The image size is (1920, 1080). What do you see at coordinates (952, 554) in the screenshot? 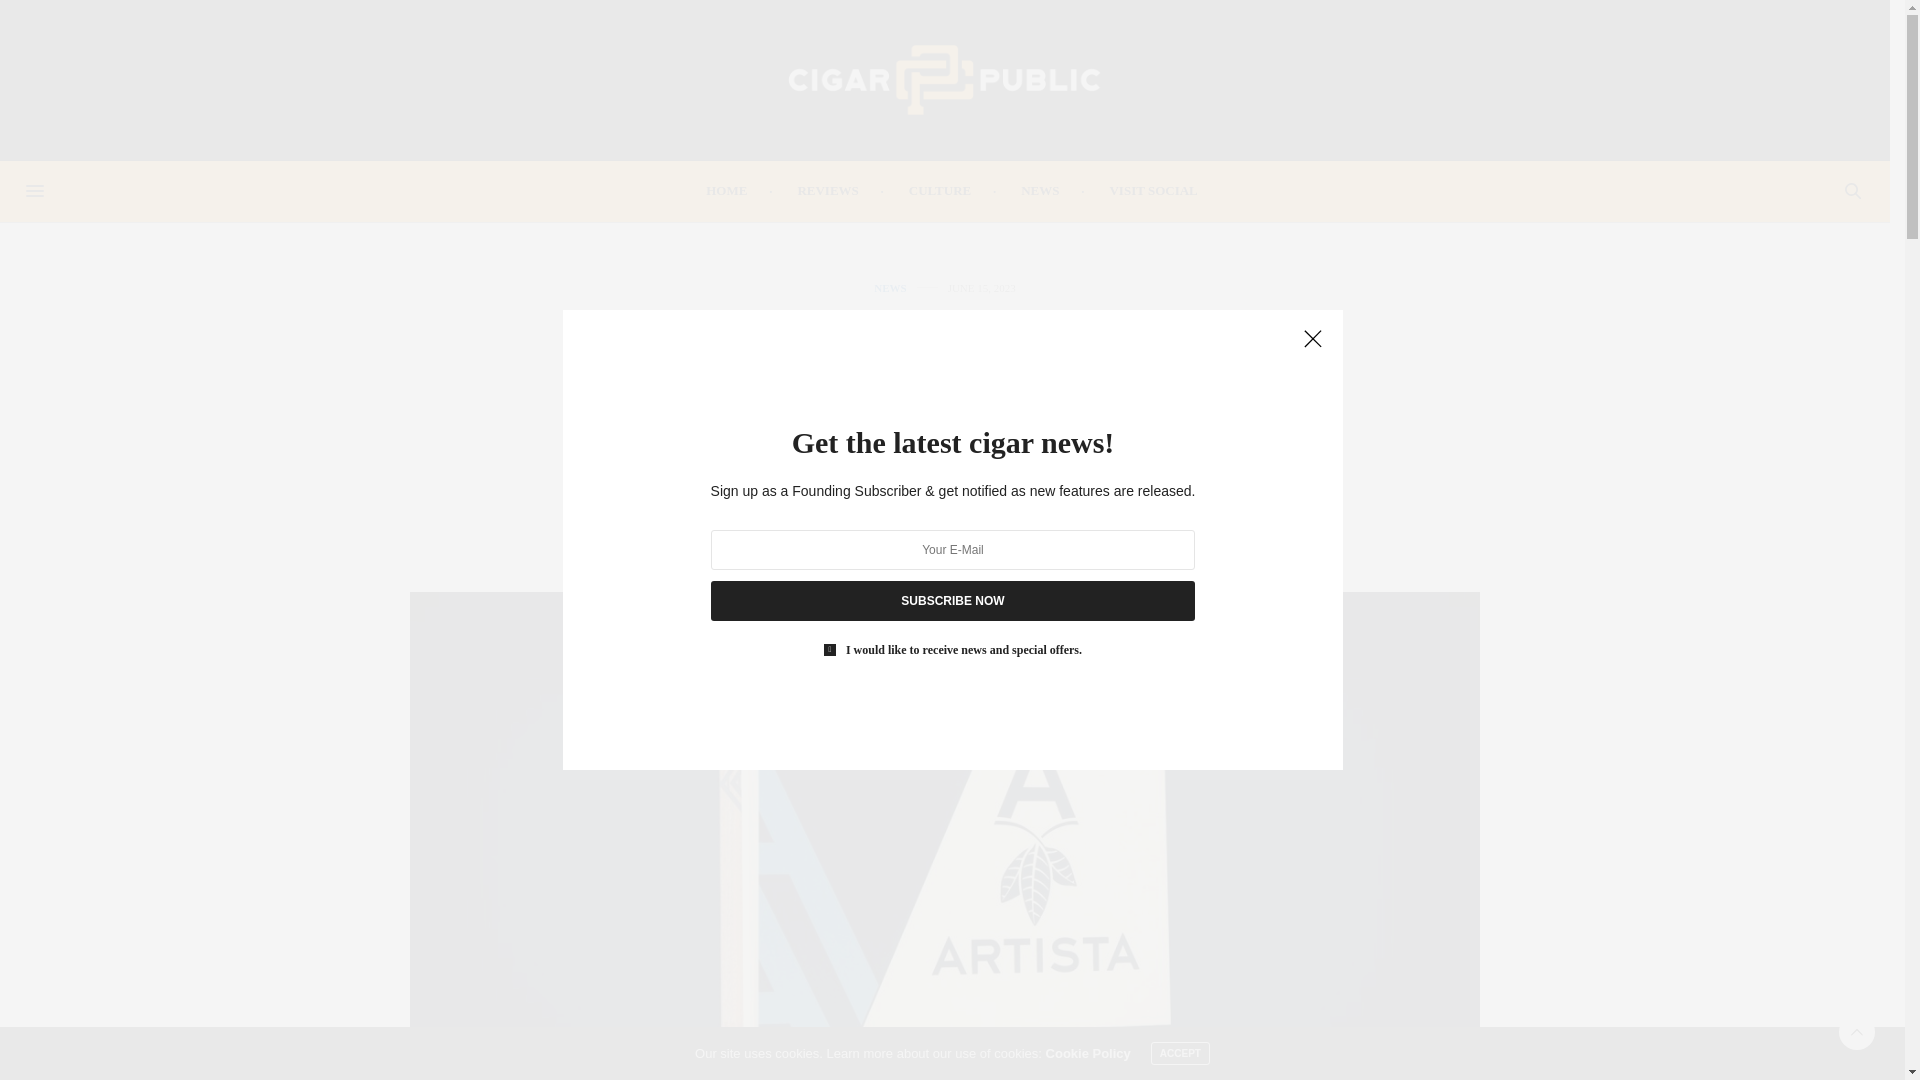
I see `Posts by Cigar Public` at bounding box center [952, 554].